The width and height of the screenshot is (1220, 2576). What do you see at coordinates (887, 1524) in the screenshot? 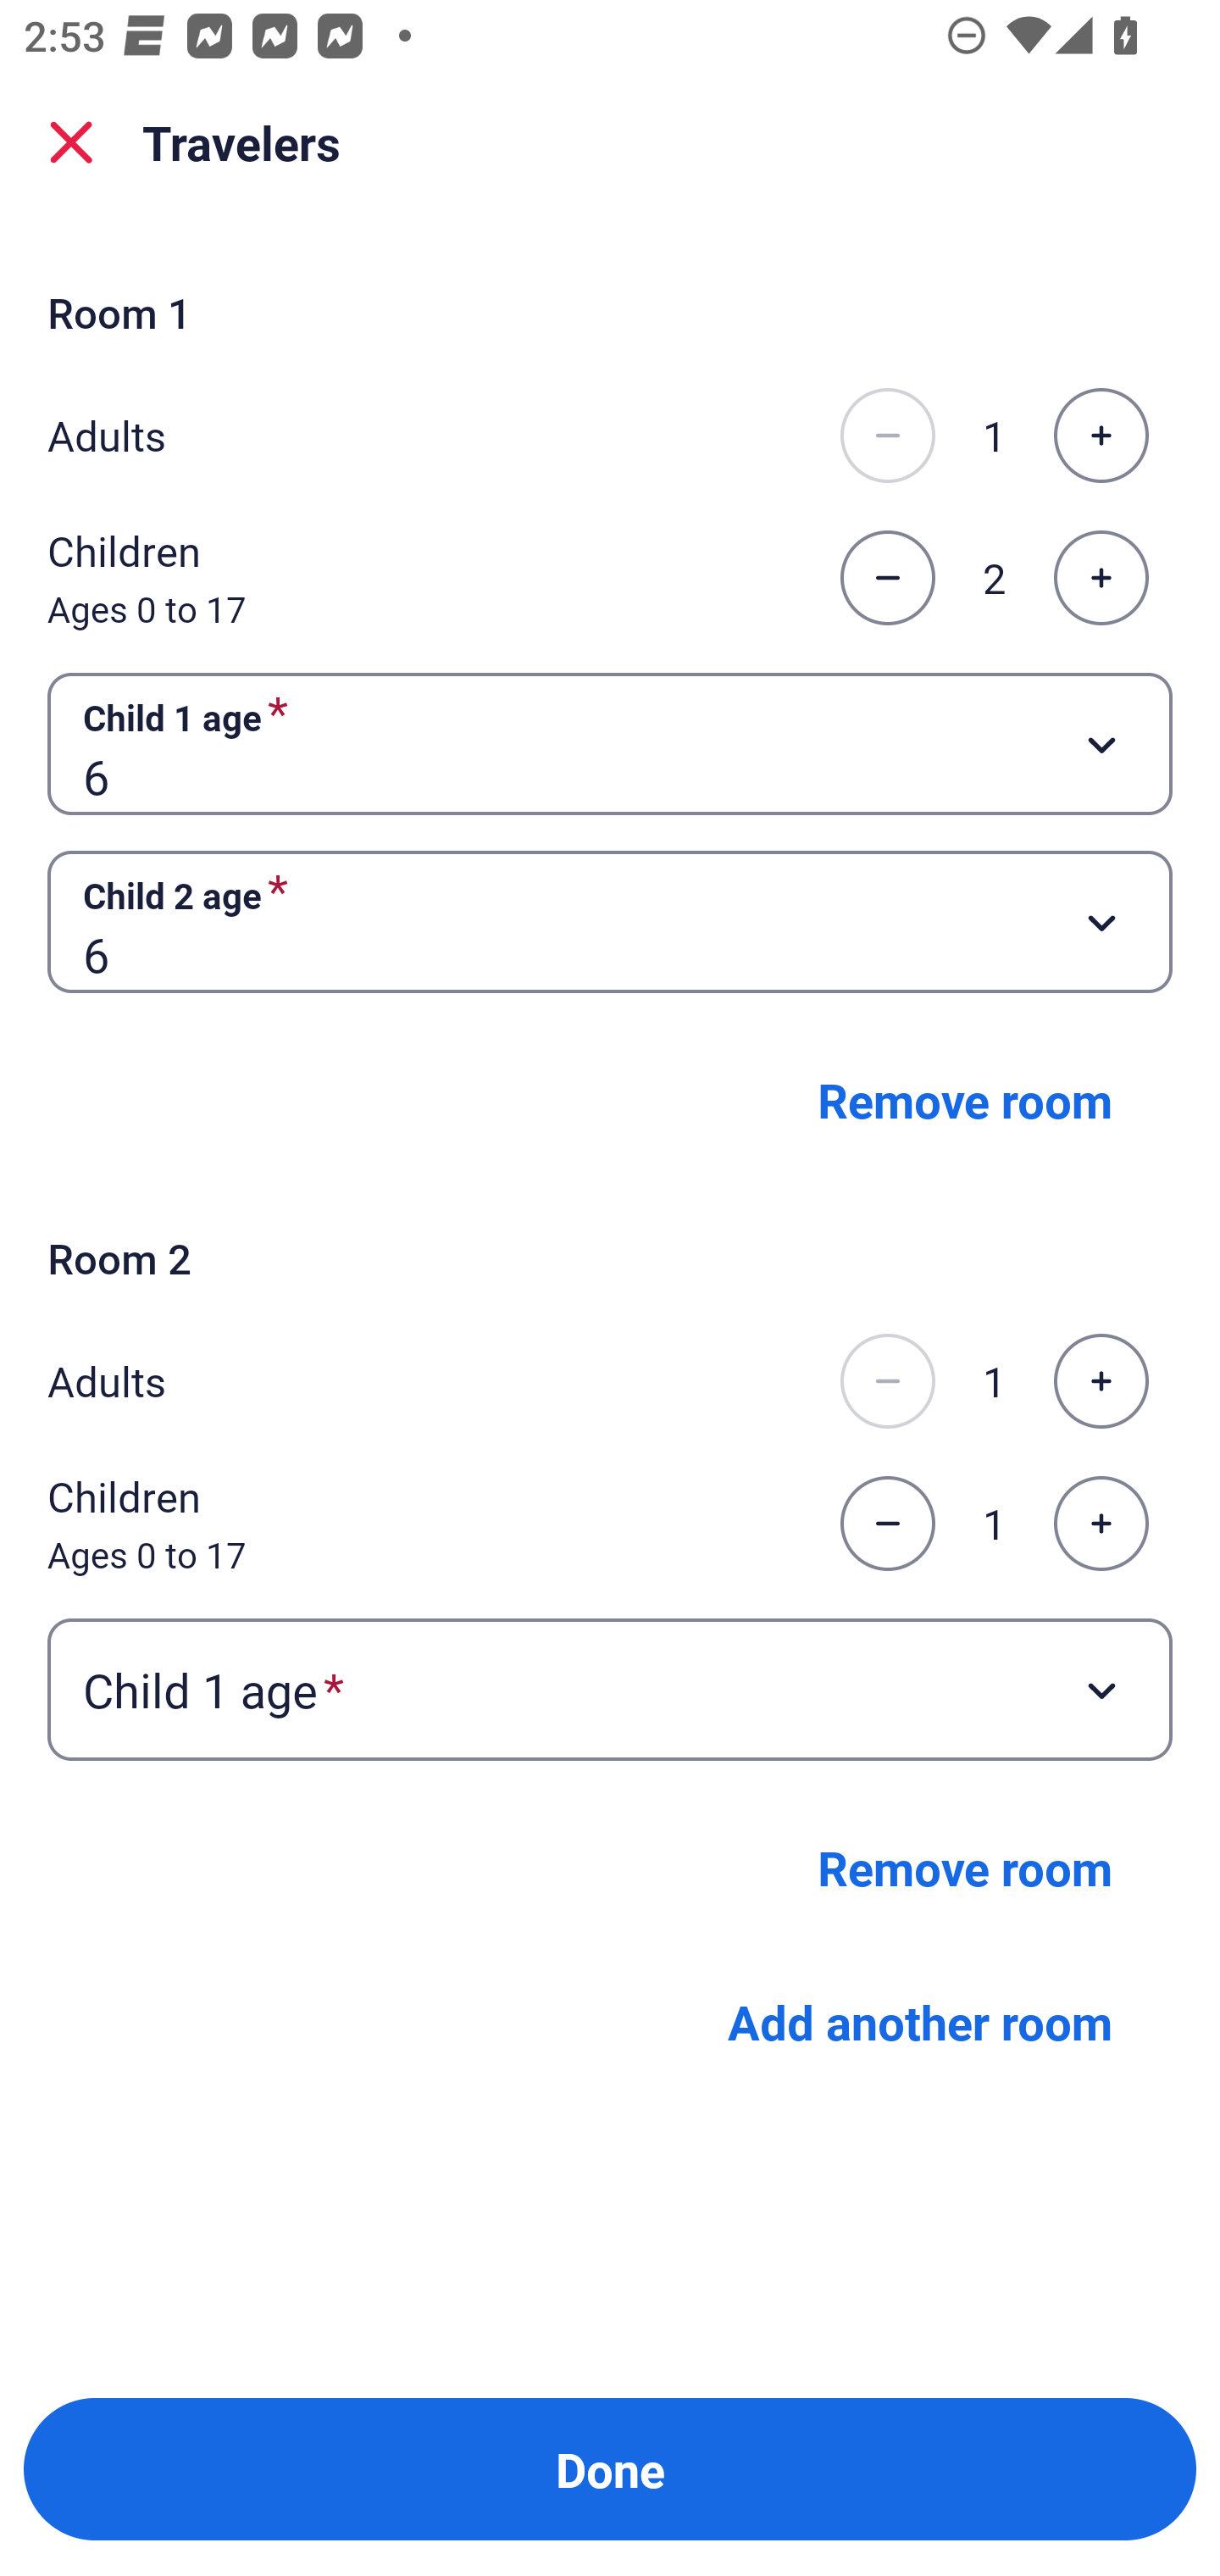
I see `Decrease the number of children` at bounding box center [887, 1524].